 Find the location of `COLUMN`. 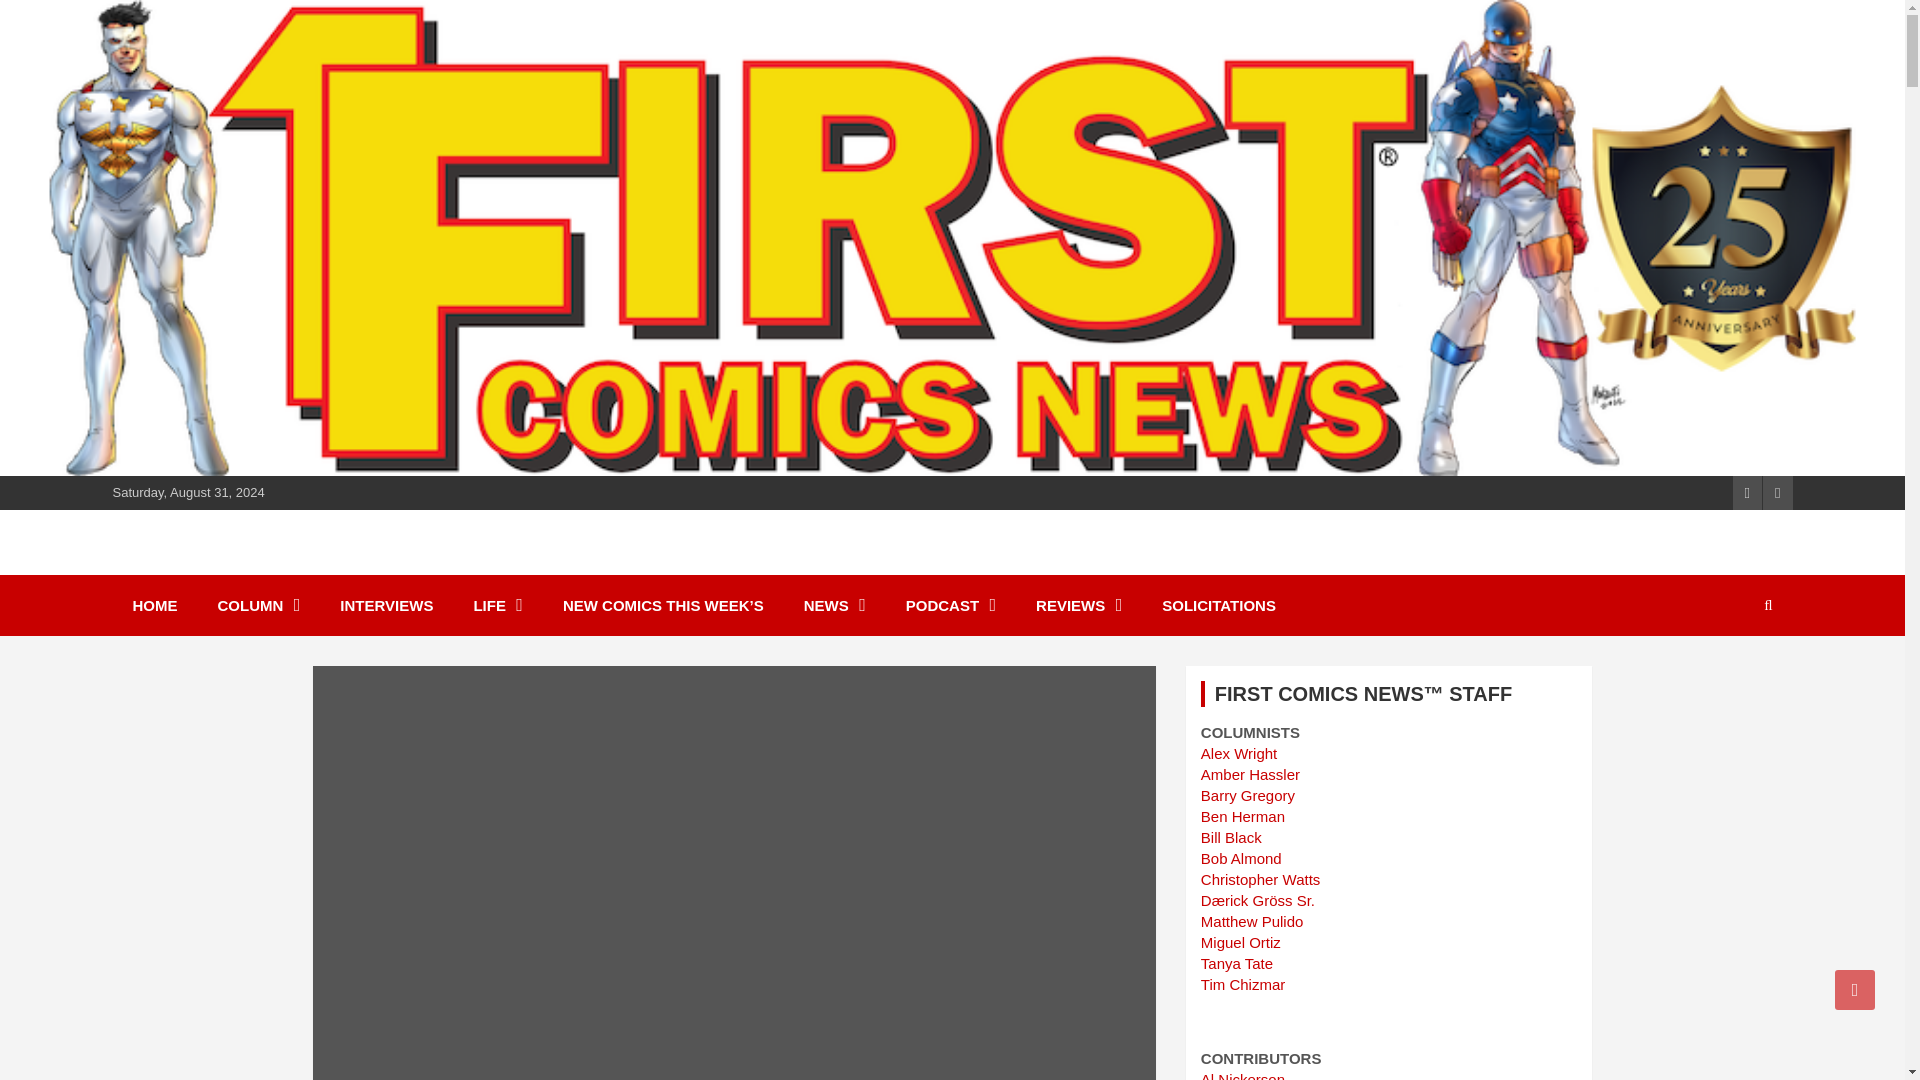

COLUMN is located at coordinates (258, 605).